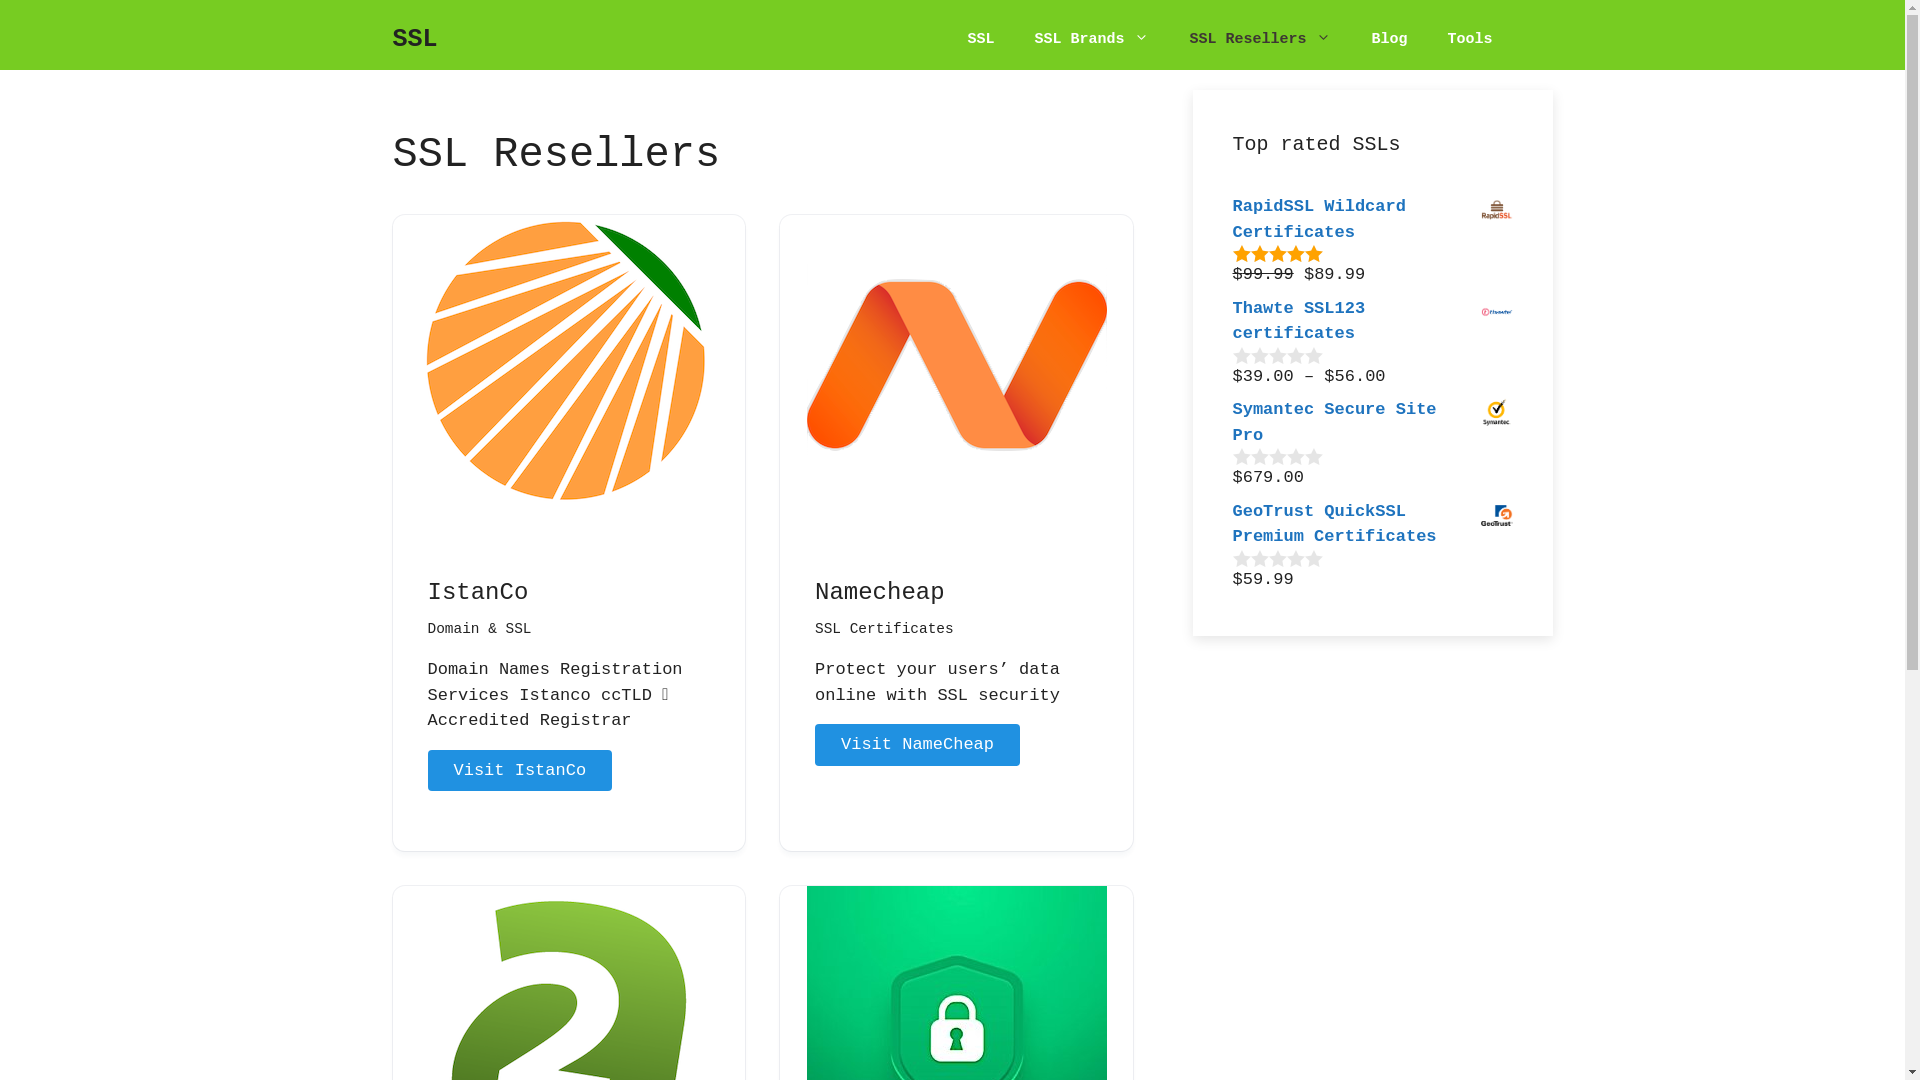  Describe the element at coordinates (414, 40) in the screenshot. I see `SSL` at that location.